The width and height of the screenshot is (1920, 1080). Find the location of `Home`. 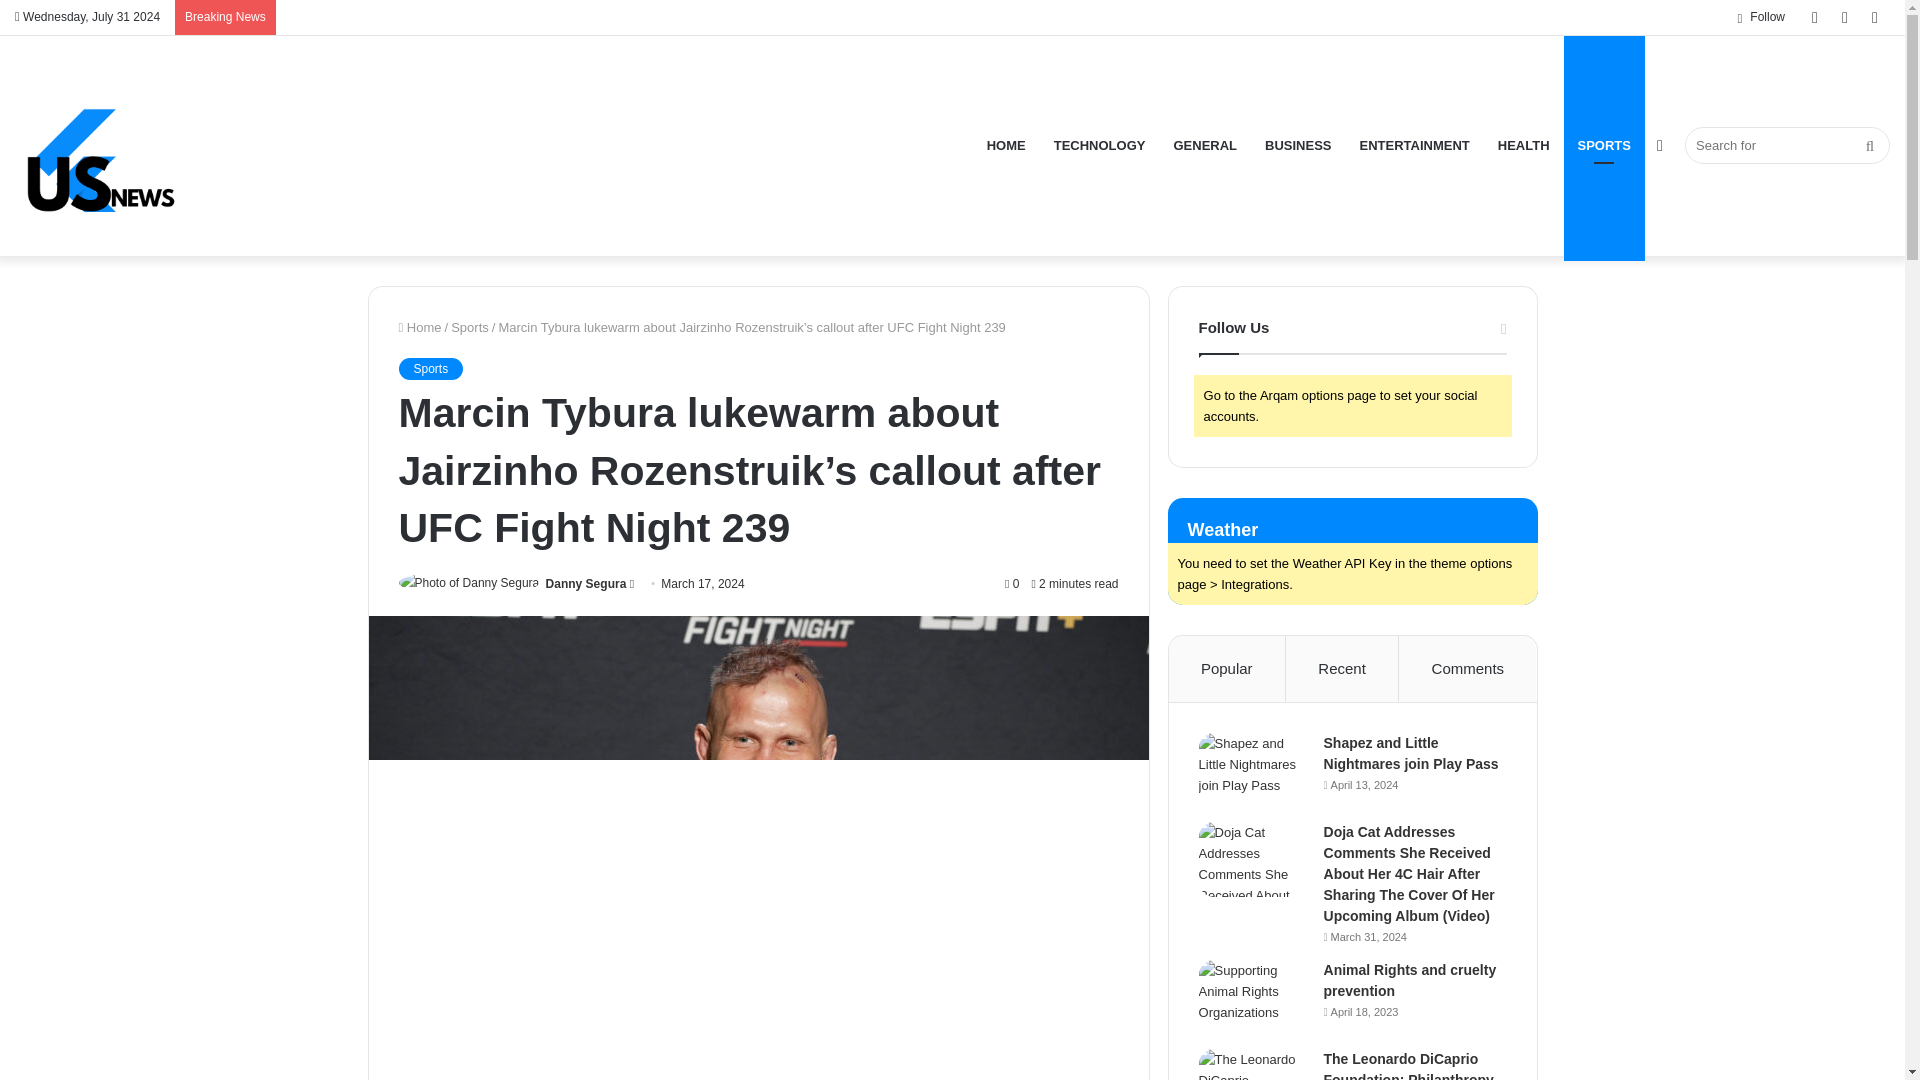

Home is located at coordinates (419, 326).